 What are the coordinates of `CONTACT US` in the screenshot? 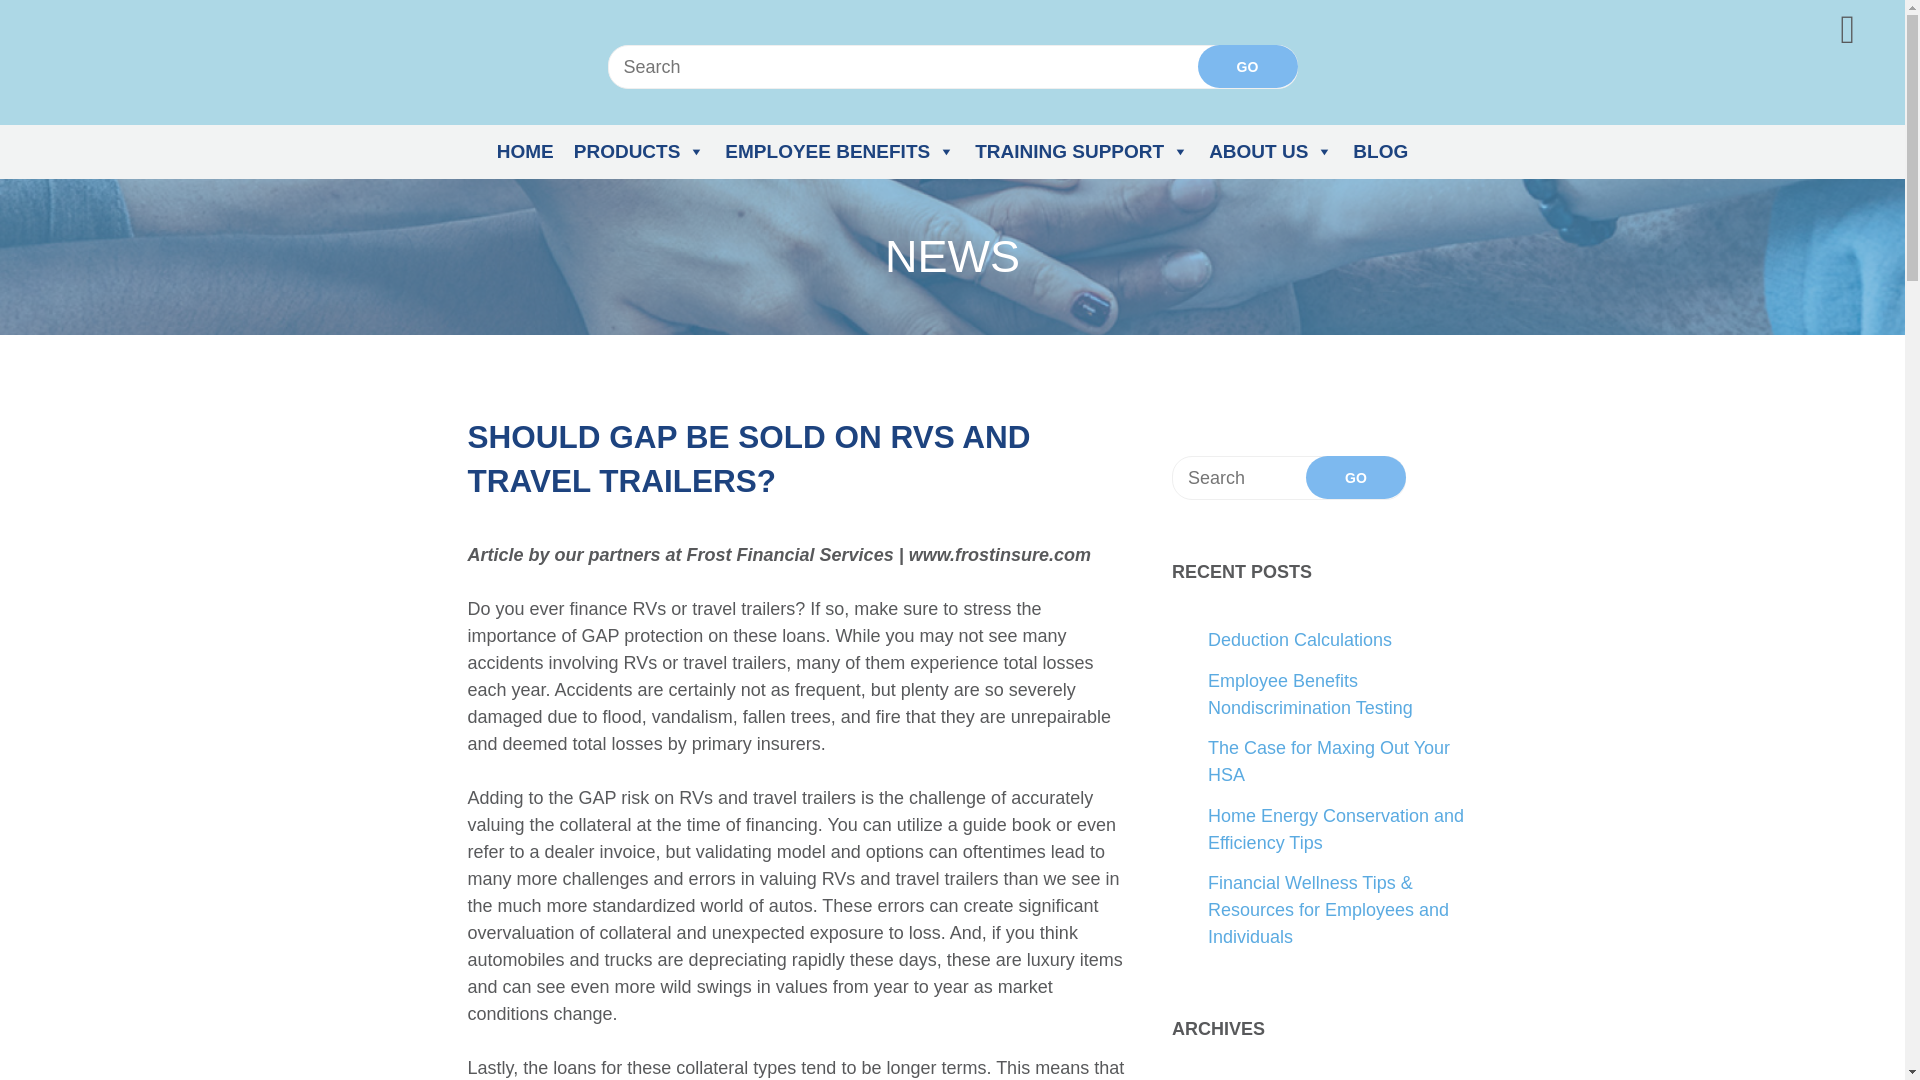 It's located at (1374, 50).